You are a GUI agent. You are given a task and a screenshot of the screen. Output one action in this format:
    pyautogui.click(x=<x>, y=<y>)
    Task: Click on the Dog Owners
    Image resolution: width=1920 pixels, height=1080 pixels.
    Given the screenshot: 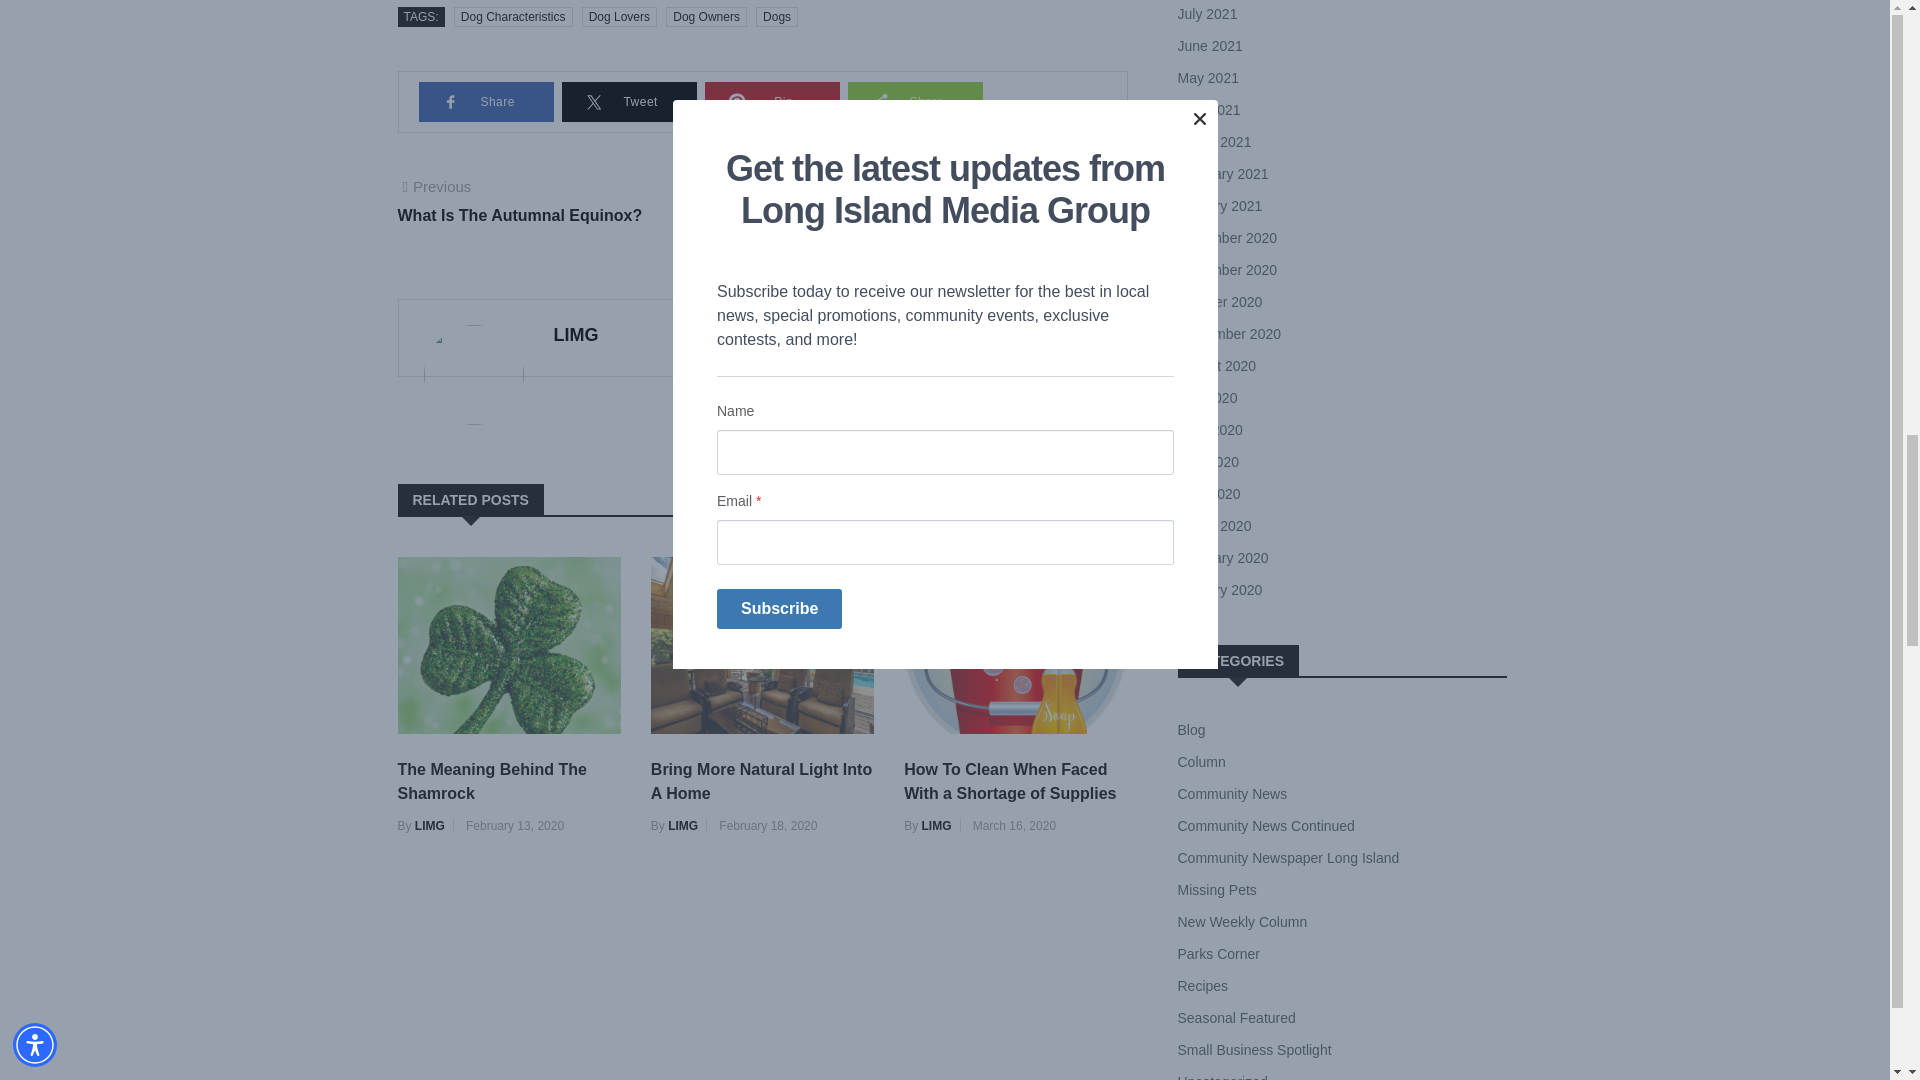 What is the action you would take?
    pyautogui.click(x=706, y=16)
    